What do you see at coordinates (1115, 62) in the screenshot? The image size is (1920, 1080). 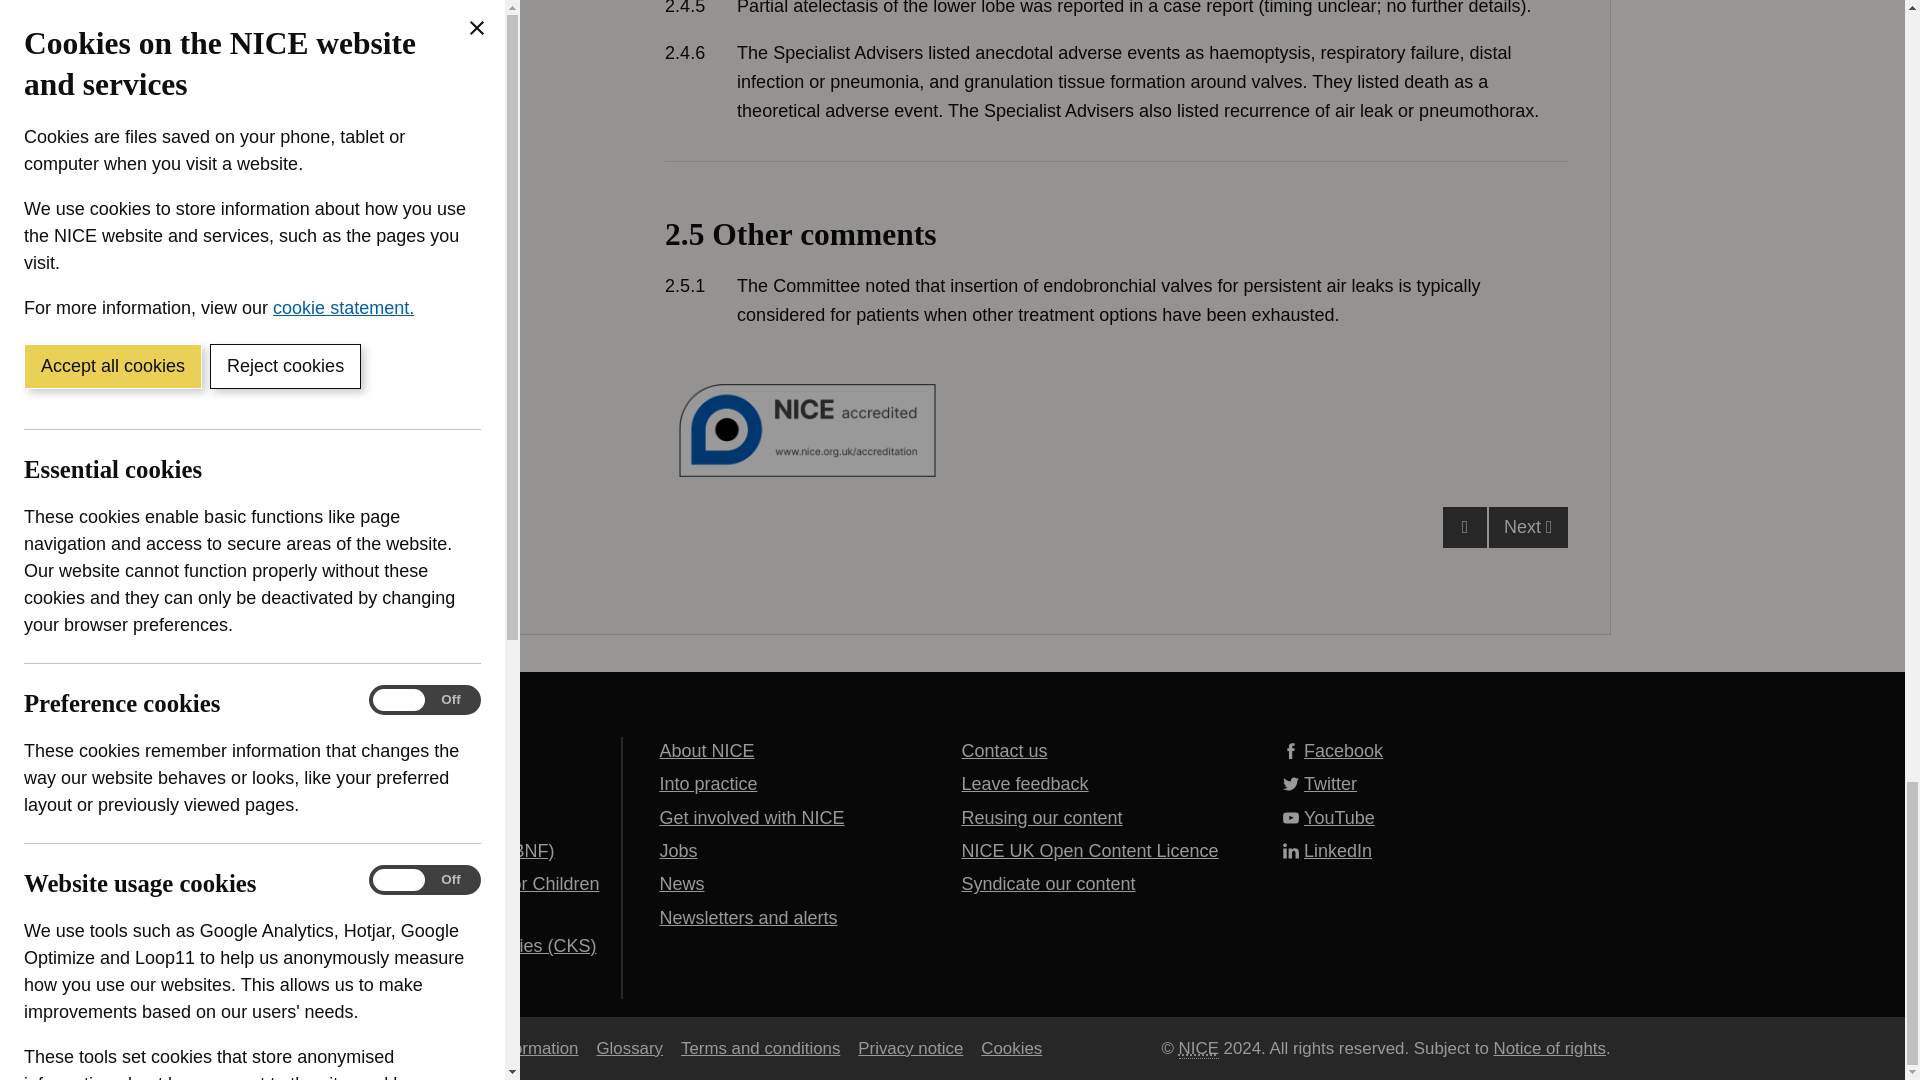 I see `2.4 Safety` at bounding box center [1115, 62].